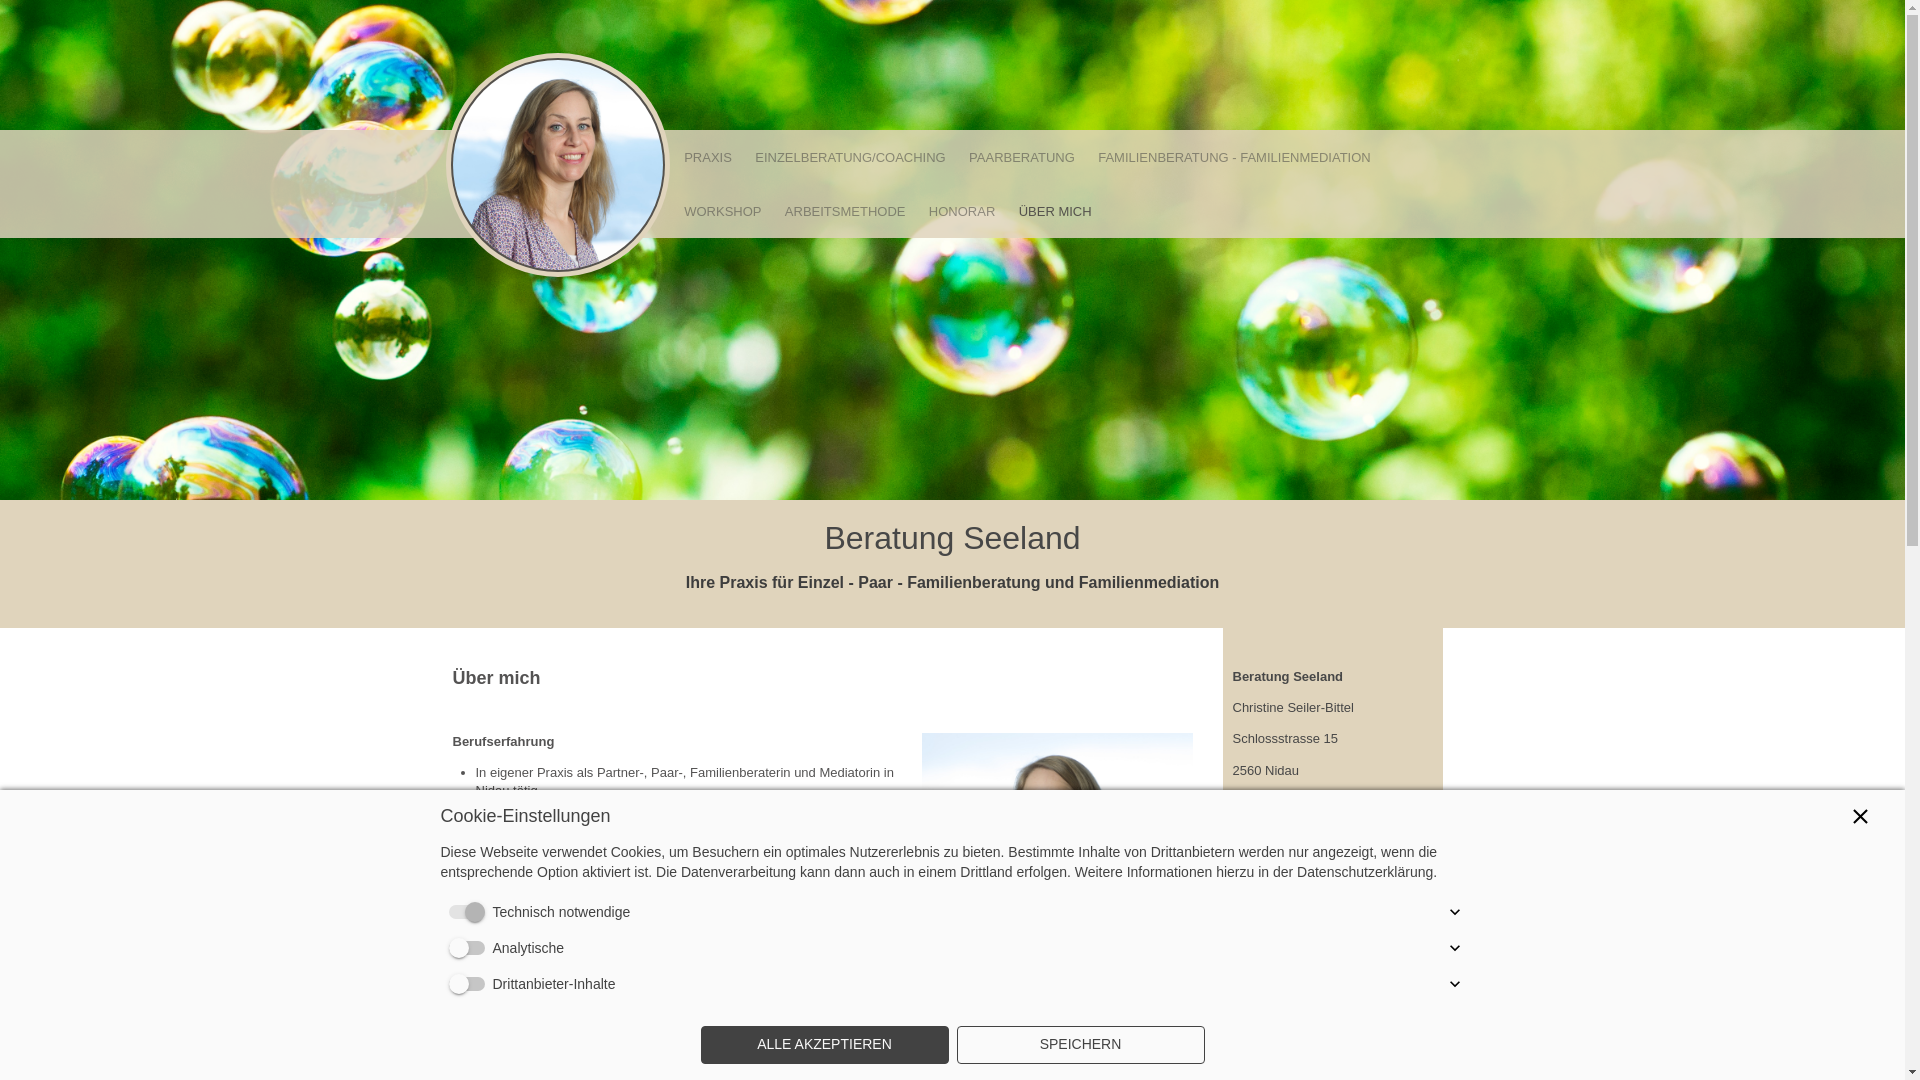 The image size is (1920, 1080). Describe the element at coordinates (1319, 832) in the screenshot. I see `kontakt@beratung-seeland.ch` at that location.